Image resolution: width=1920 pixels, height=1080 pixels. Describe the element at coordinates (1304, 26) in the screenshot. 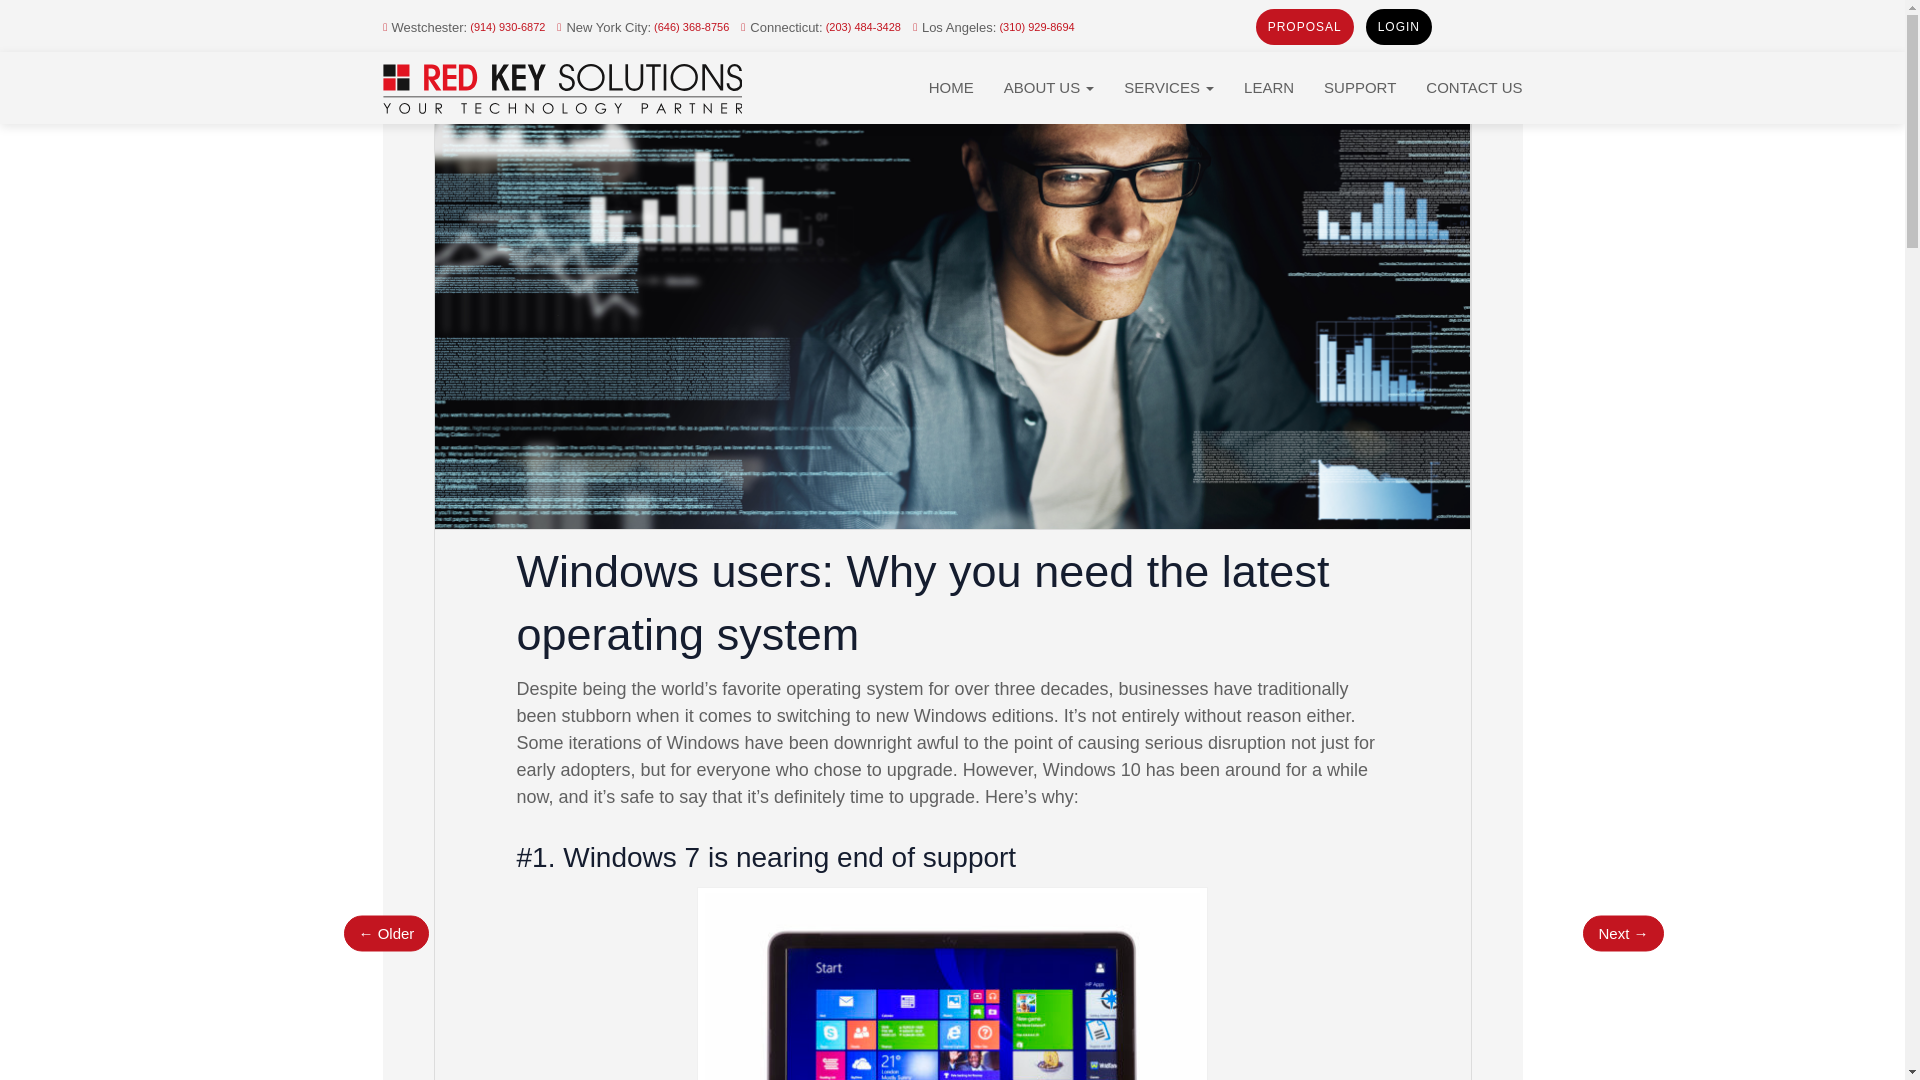

I see `PROPOSAL` at that location.